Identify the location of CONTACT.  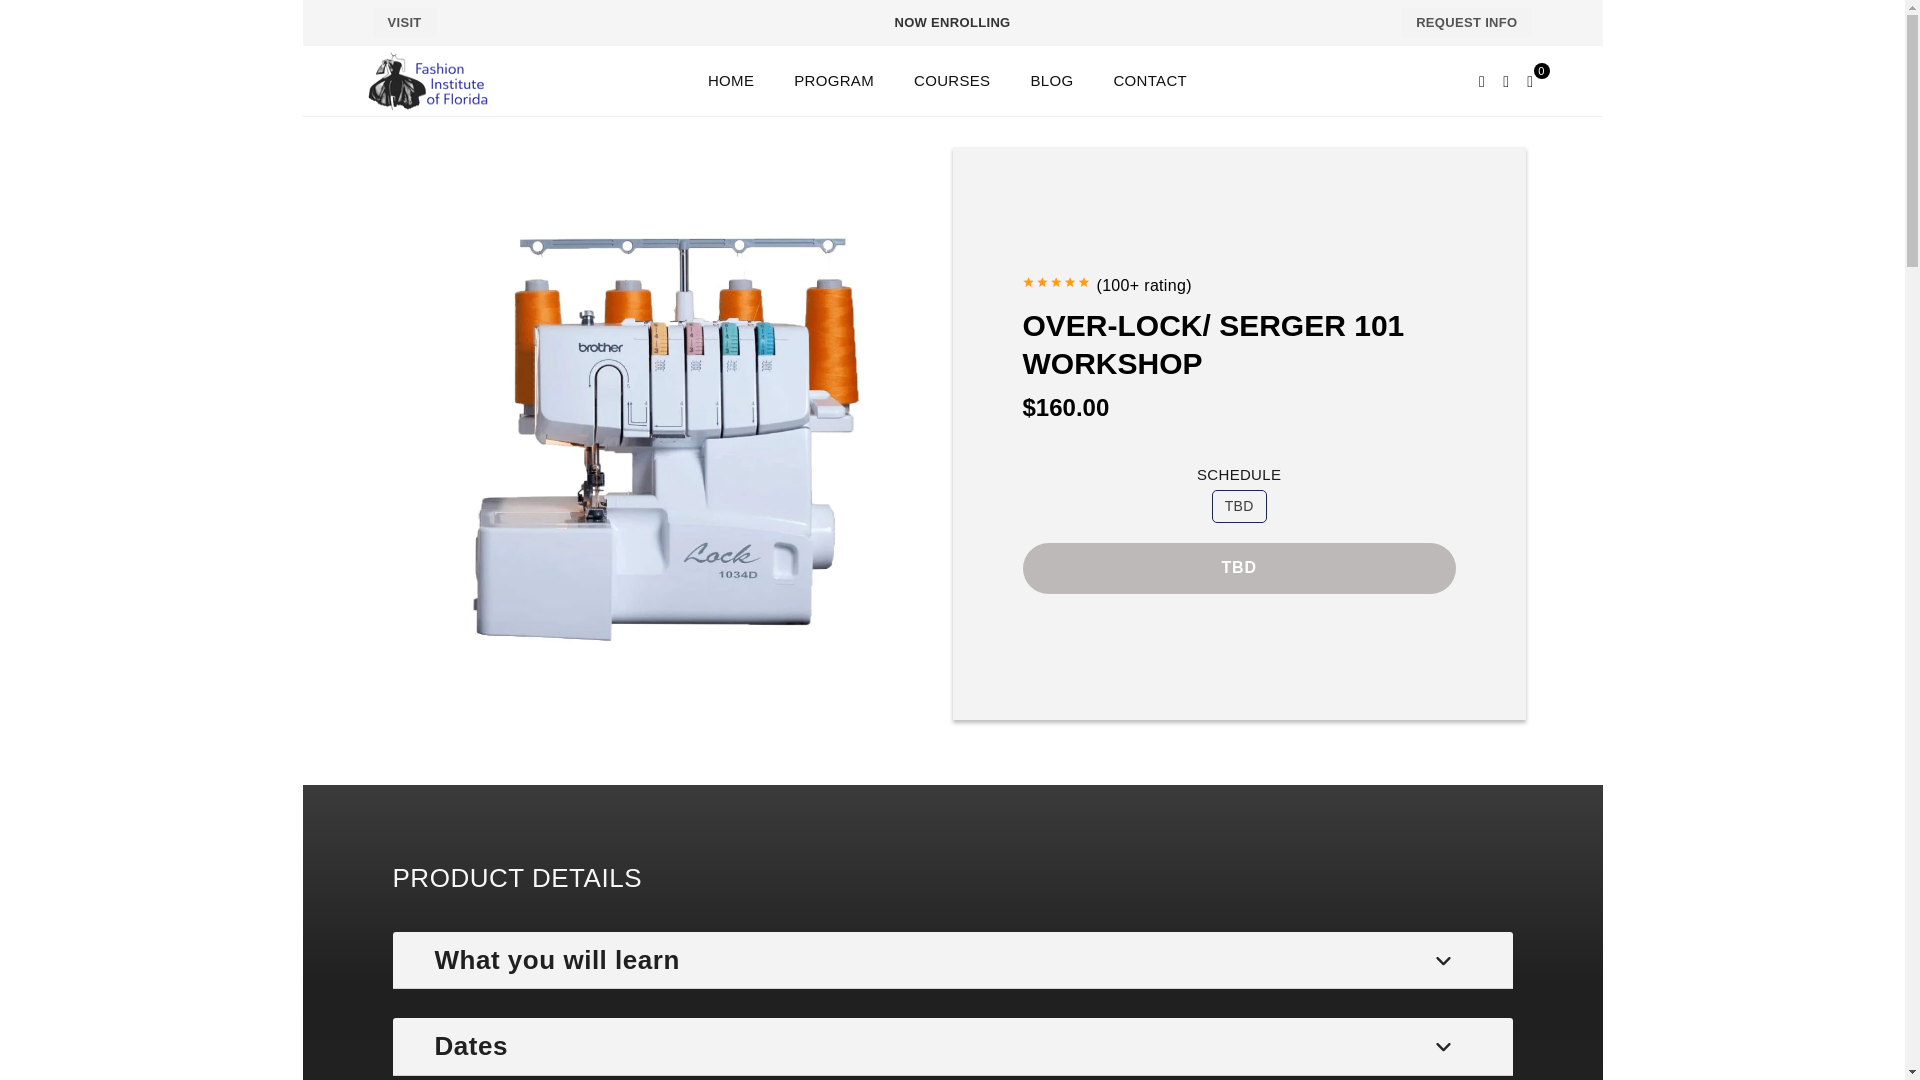
(1150, 80).